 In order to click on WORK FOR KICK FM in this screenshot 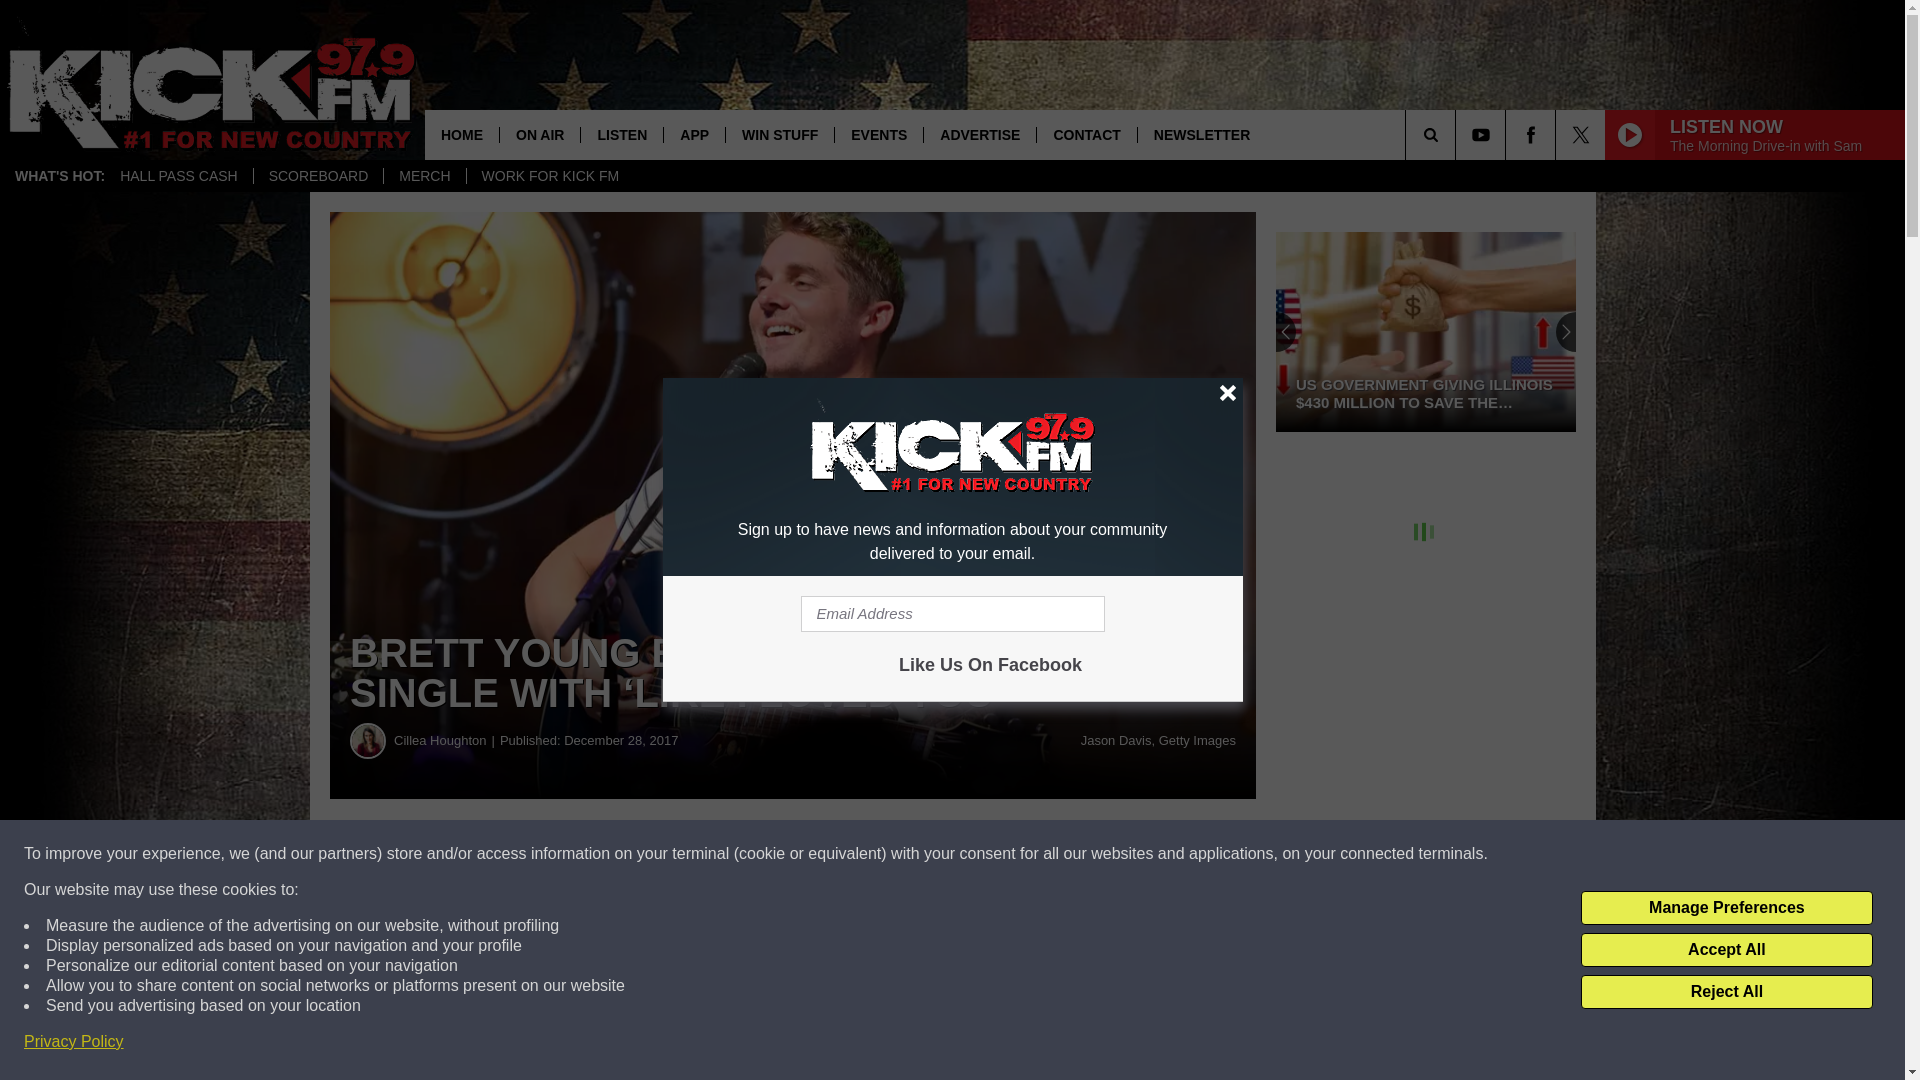, I will do `click(550, 176)`.